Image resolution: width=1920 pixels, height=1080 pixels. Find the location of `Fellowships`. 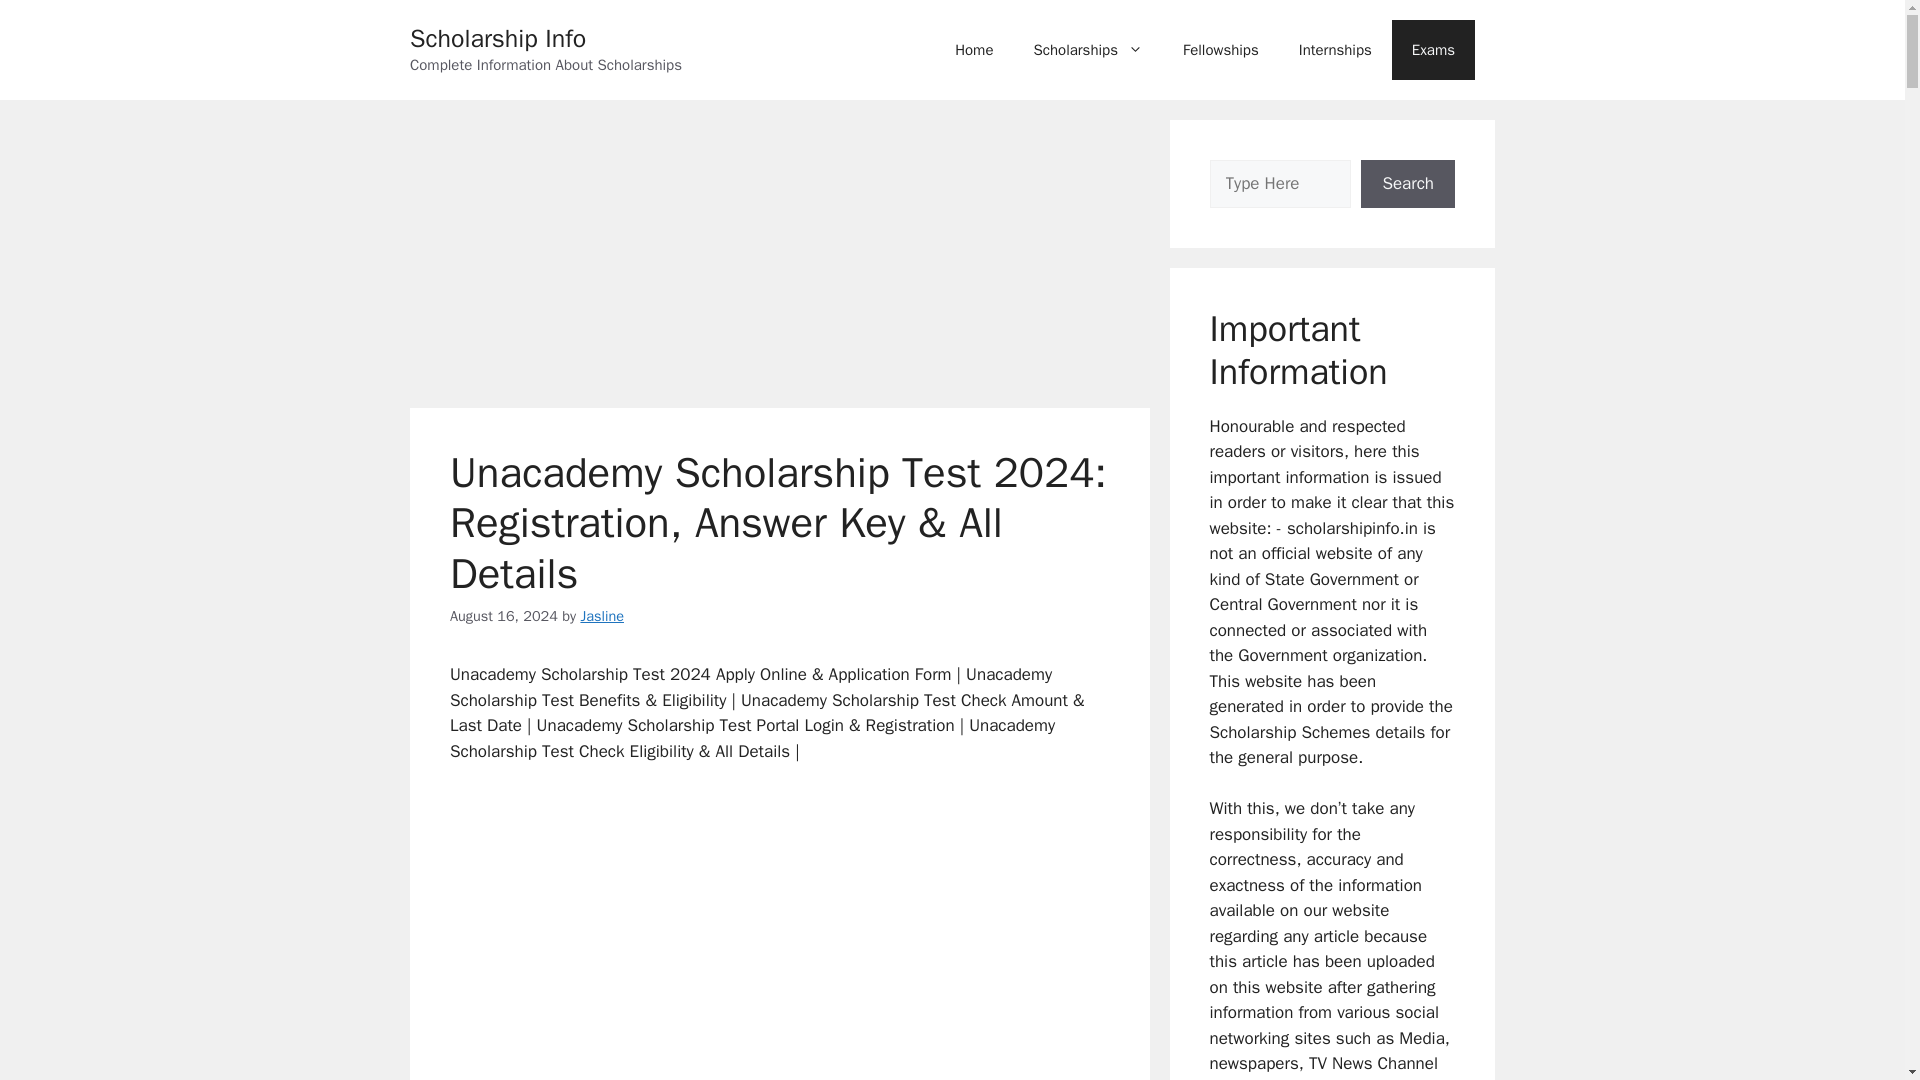

Fellowships is located at coordinates (1220, 50).